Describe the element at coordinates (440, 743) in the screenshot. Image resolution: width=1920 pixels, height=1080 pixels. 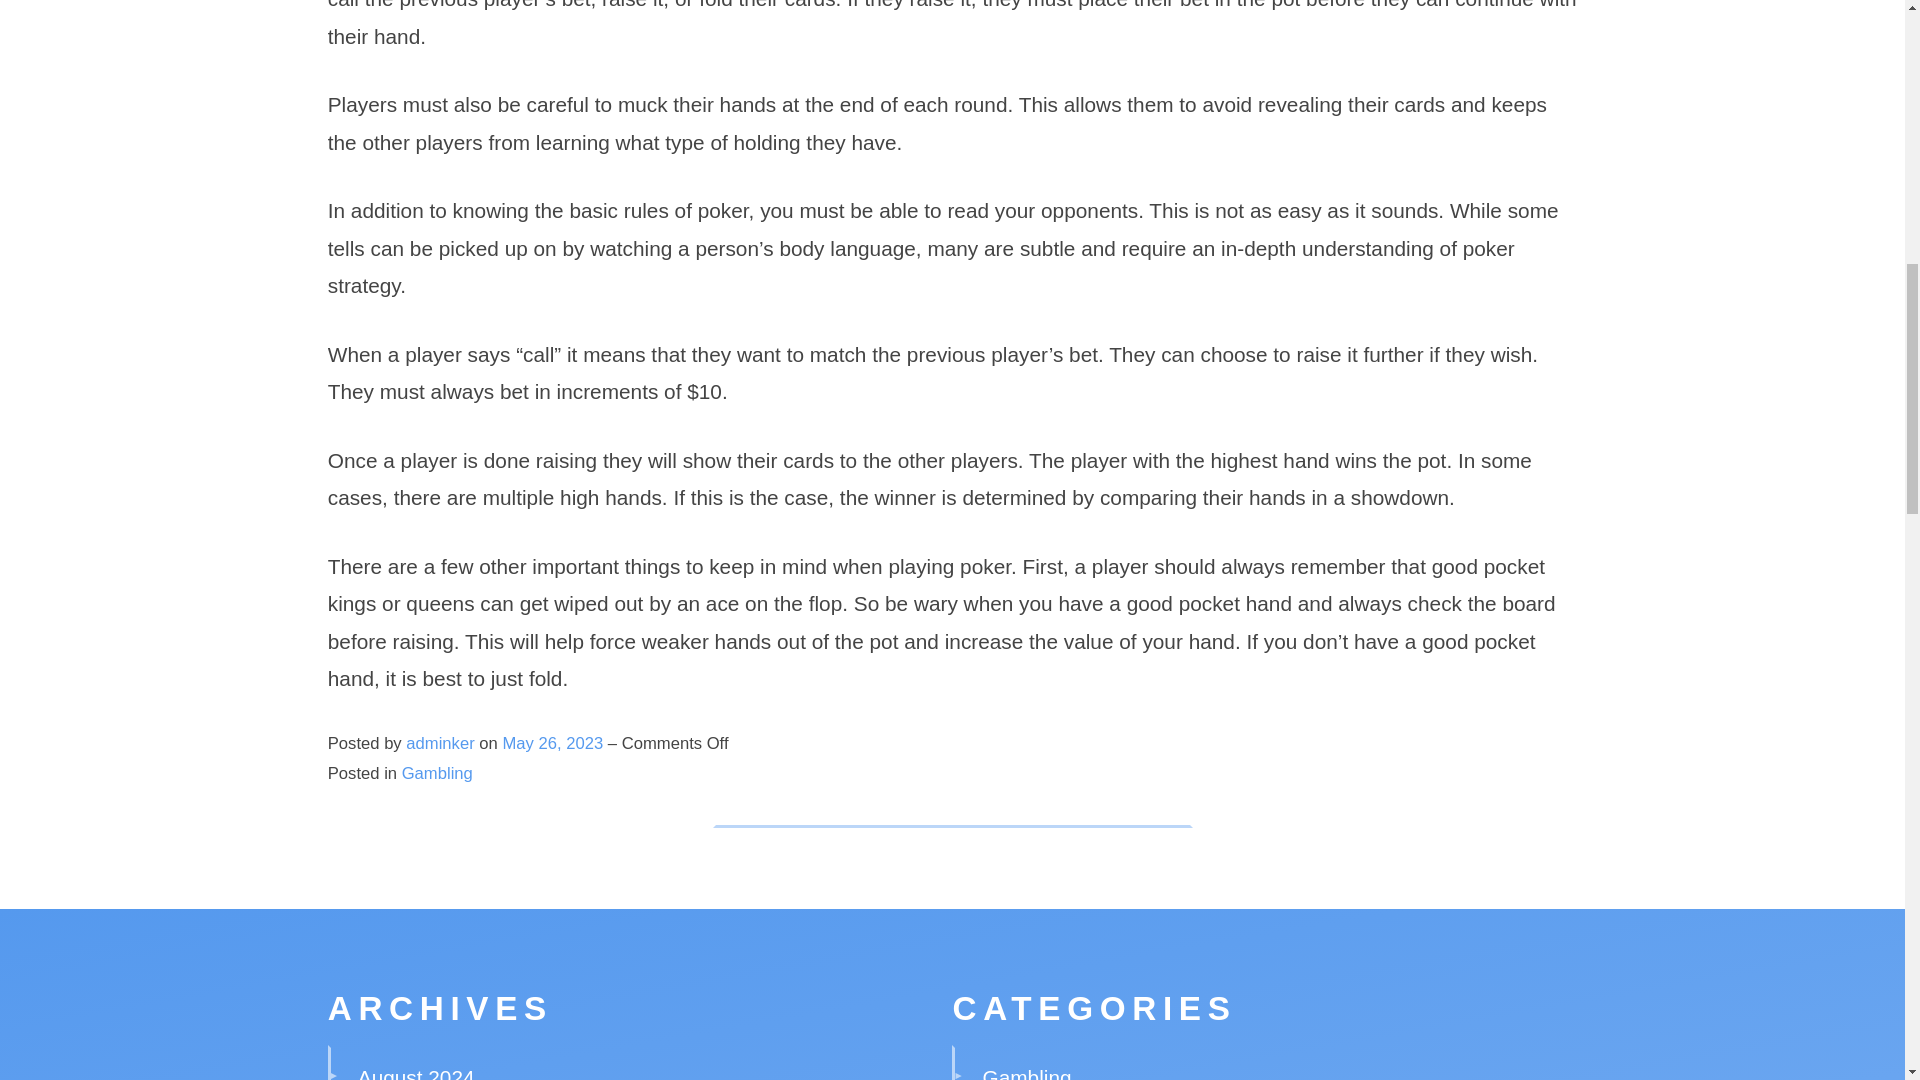
I see `adminker` at that location.